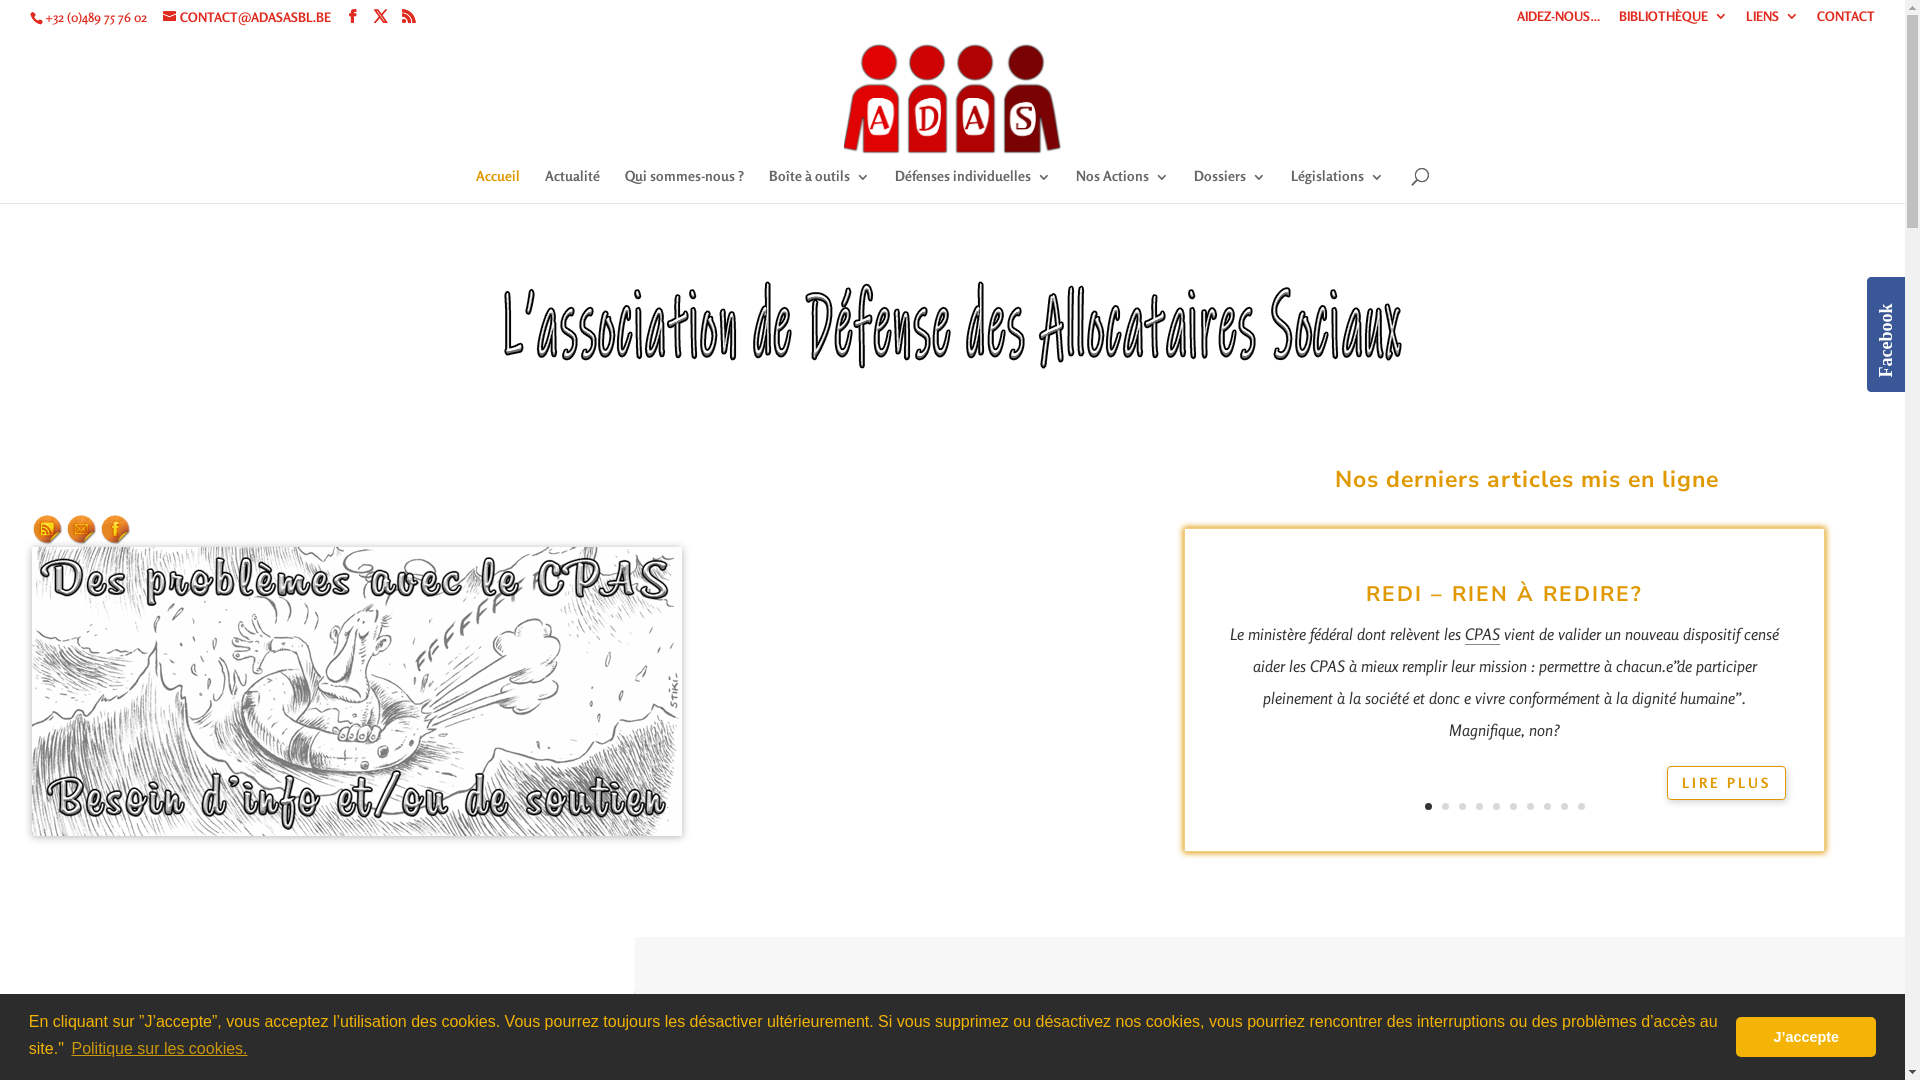 Image resolution: width=1920 pixels, height=1080 pixels. Describe the element at coordinates (1772, 22) in the screenshot. I see `LIENS` at that location.